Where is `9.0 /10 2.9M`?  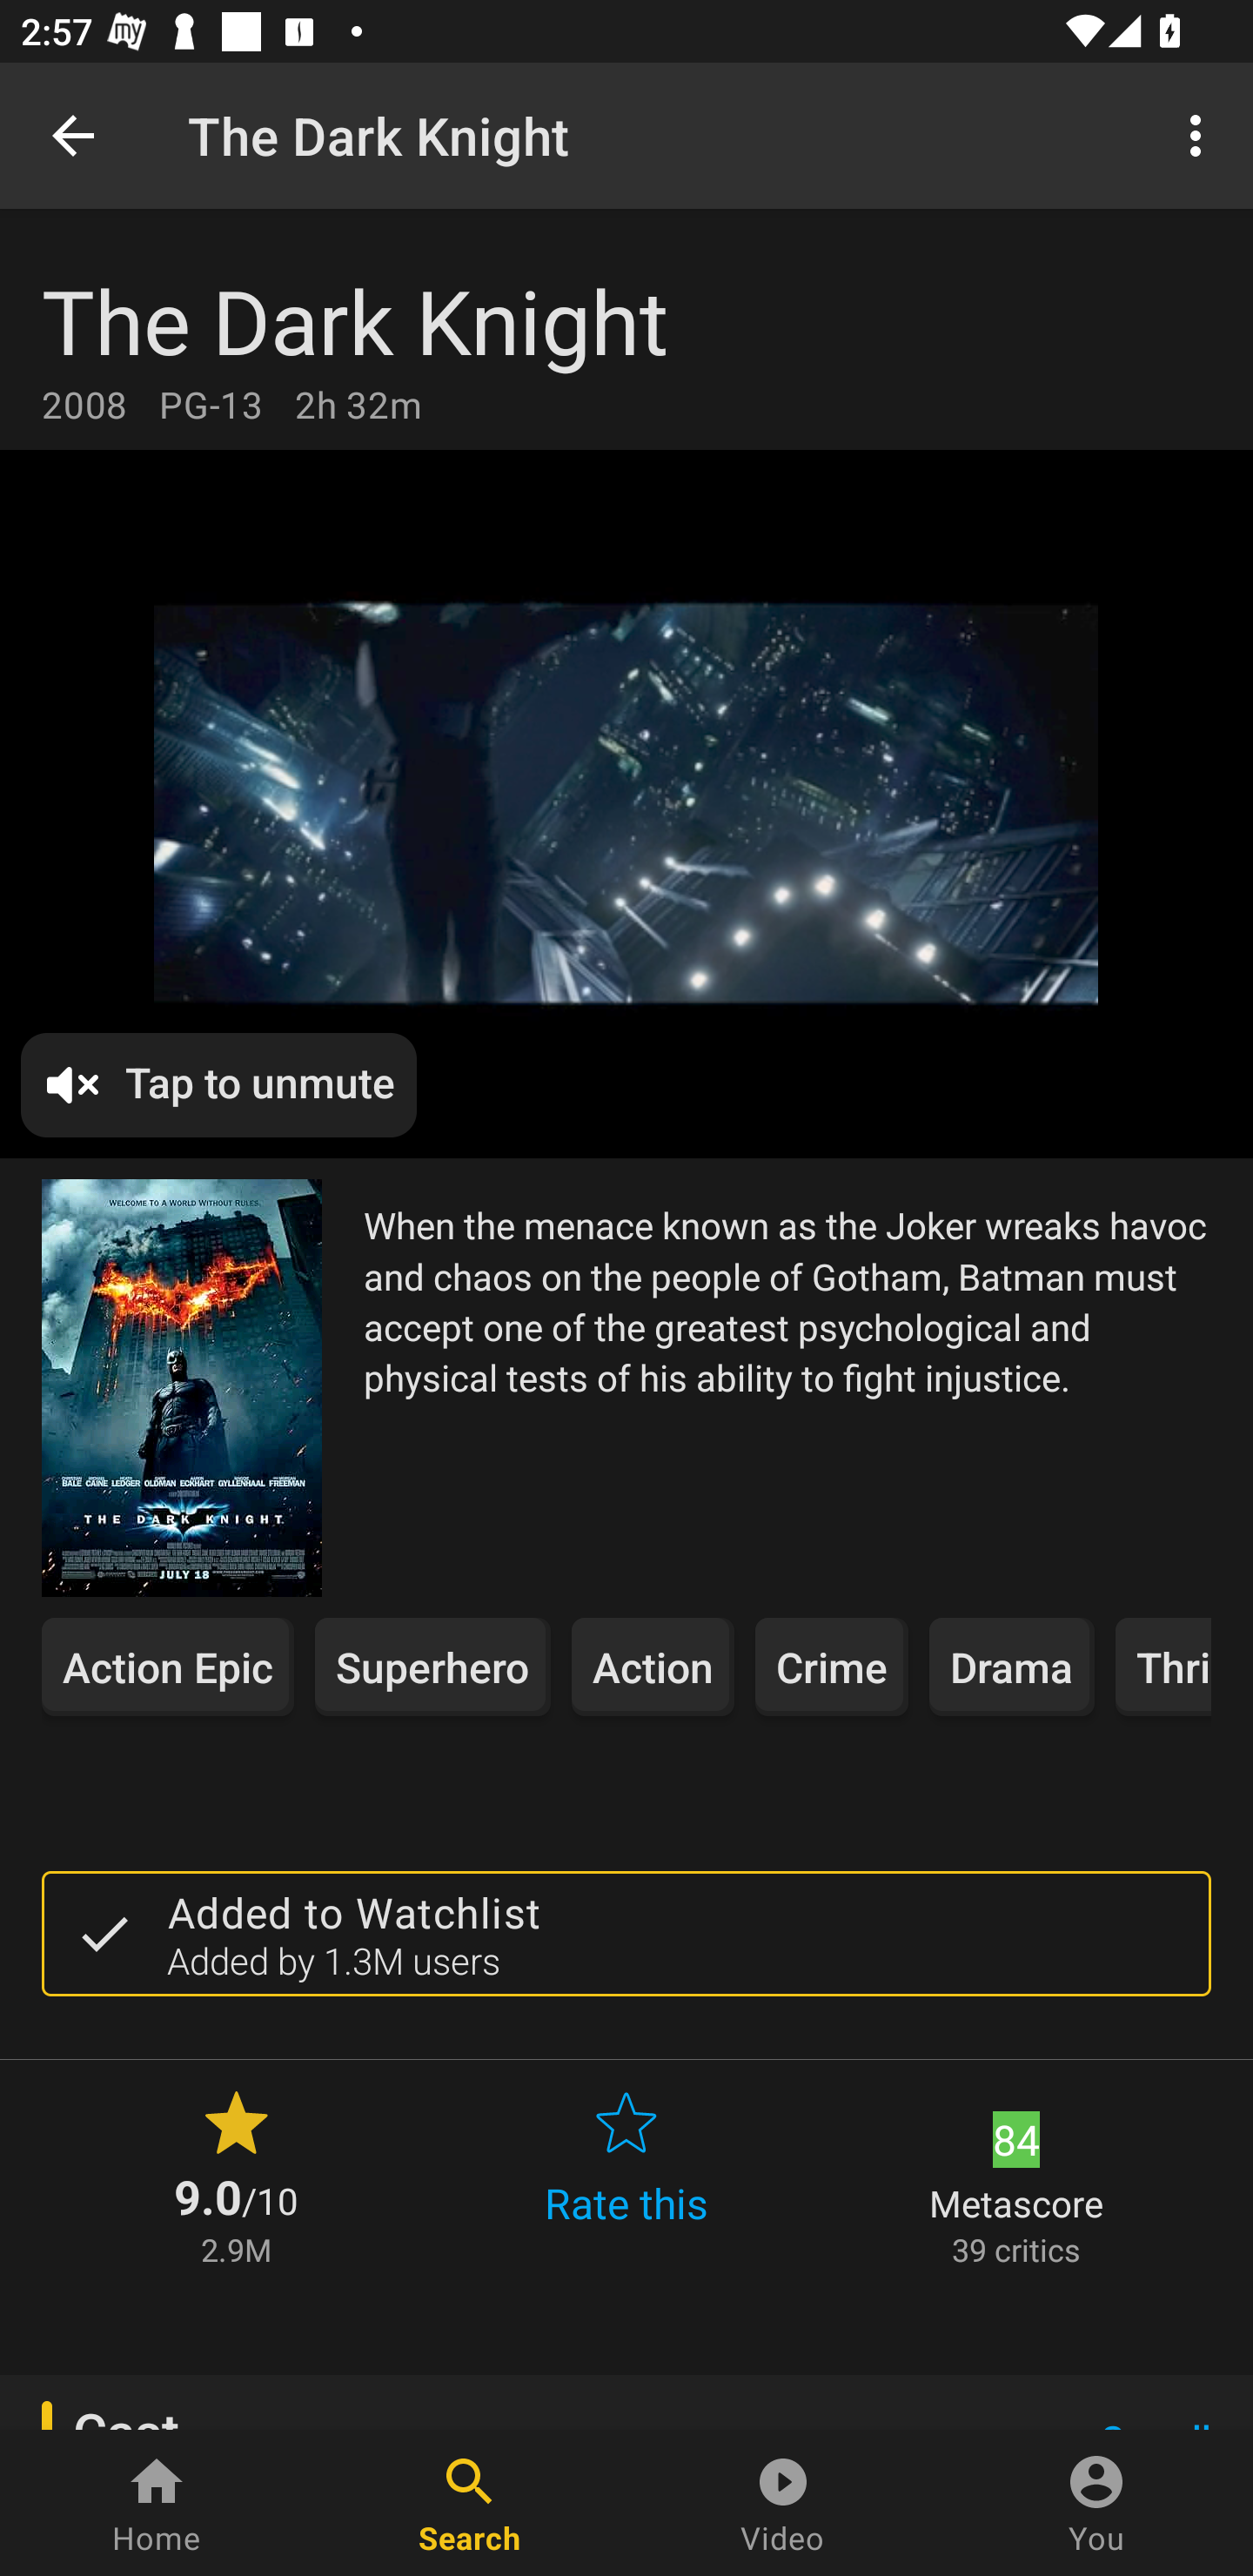
9.0 /10 2.9M is located at coordinates (236, 2175).